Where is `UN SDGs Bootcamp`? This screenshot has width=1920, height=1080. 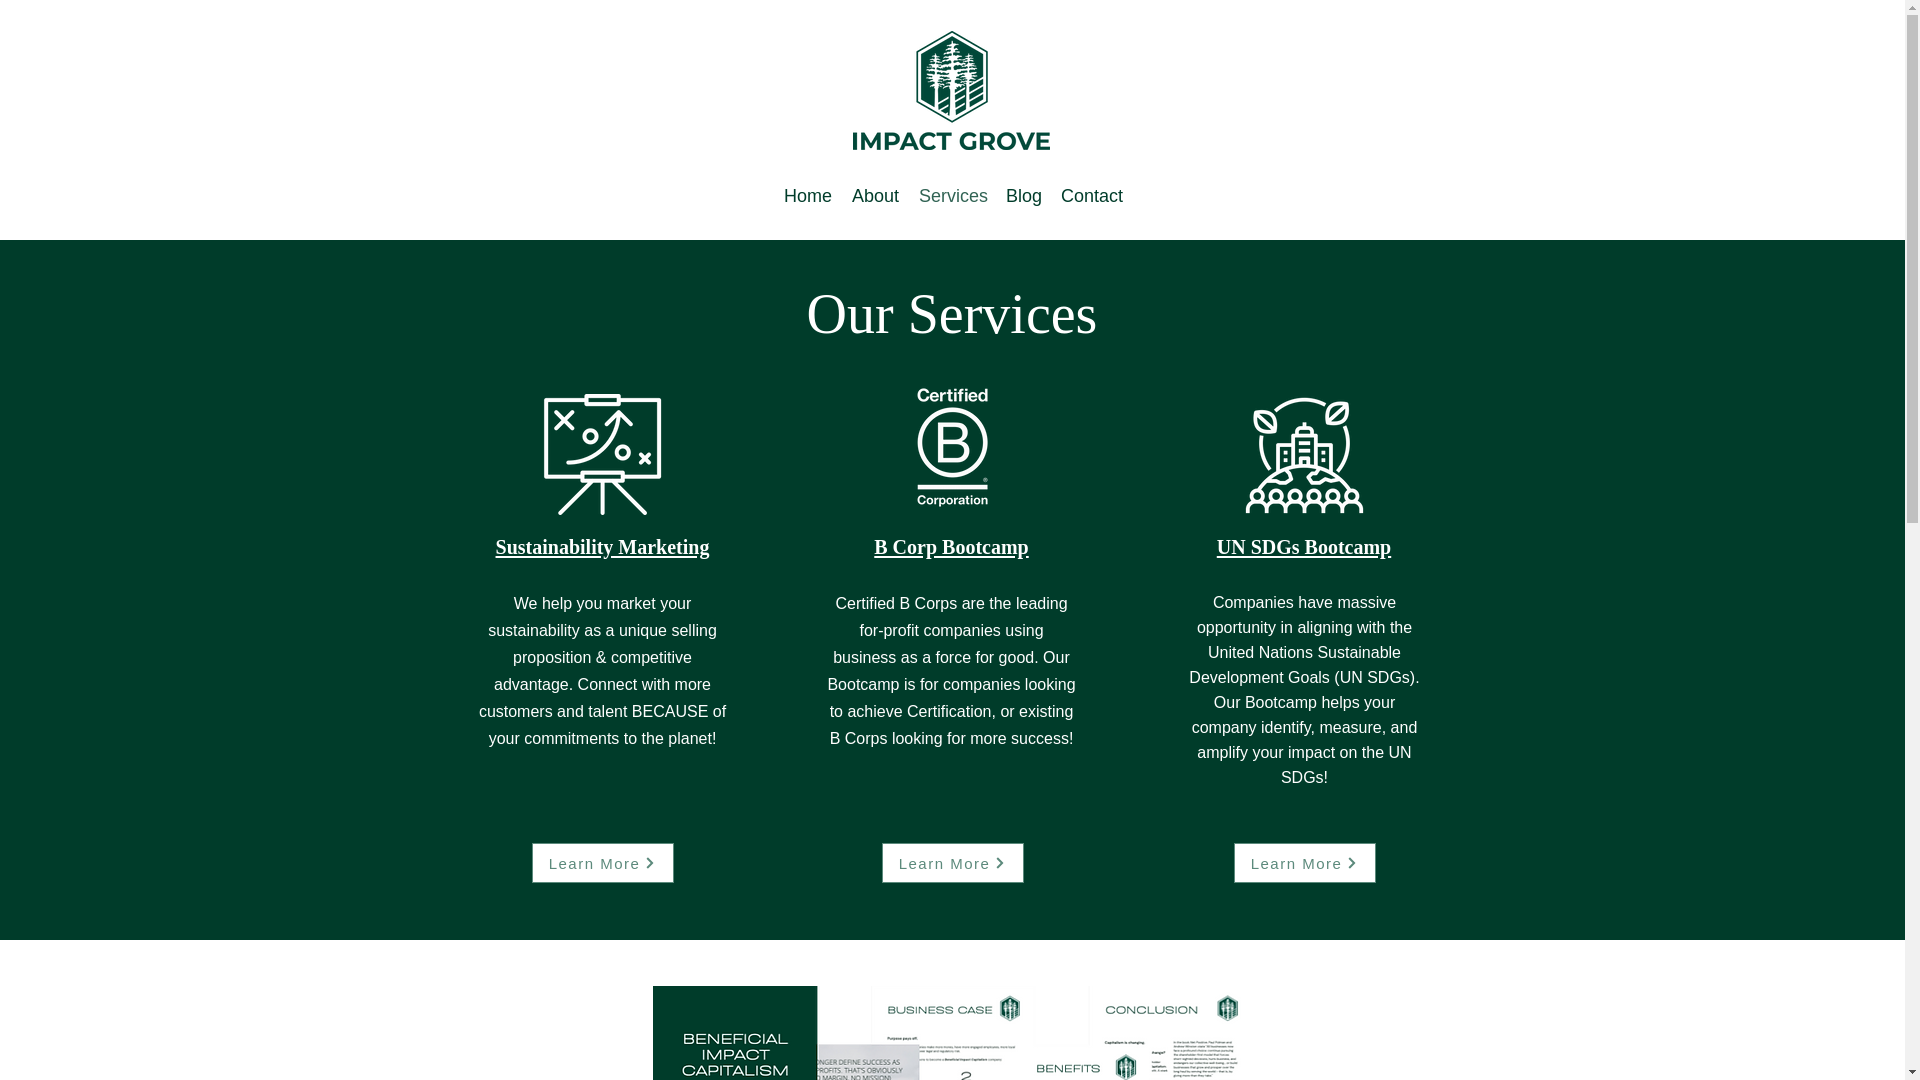 UN SDGs Bootcamp is located at coordinates (1304, 546).